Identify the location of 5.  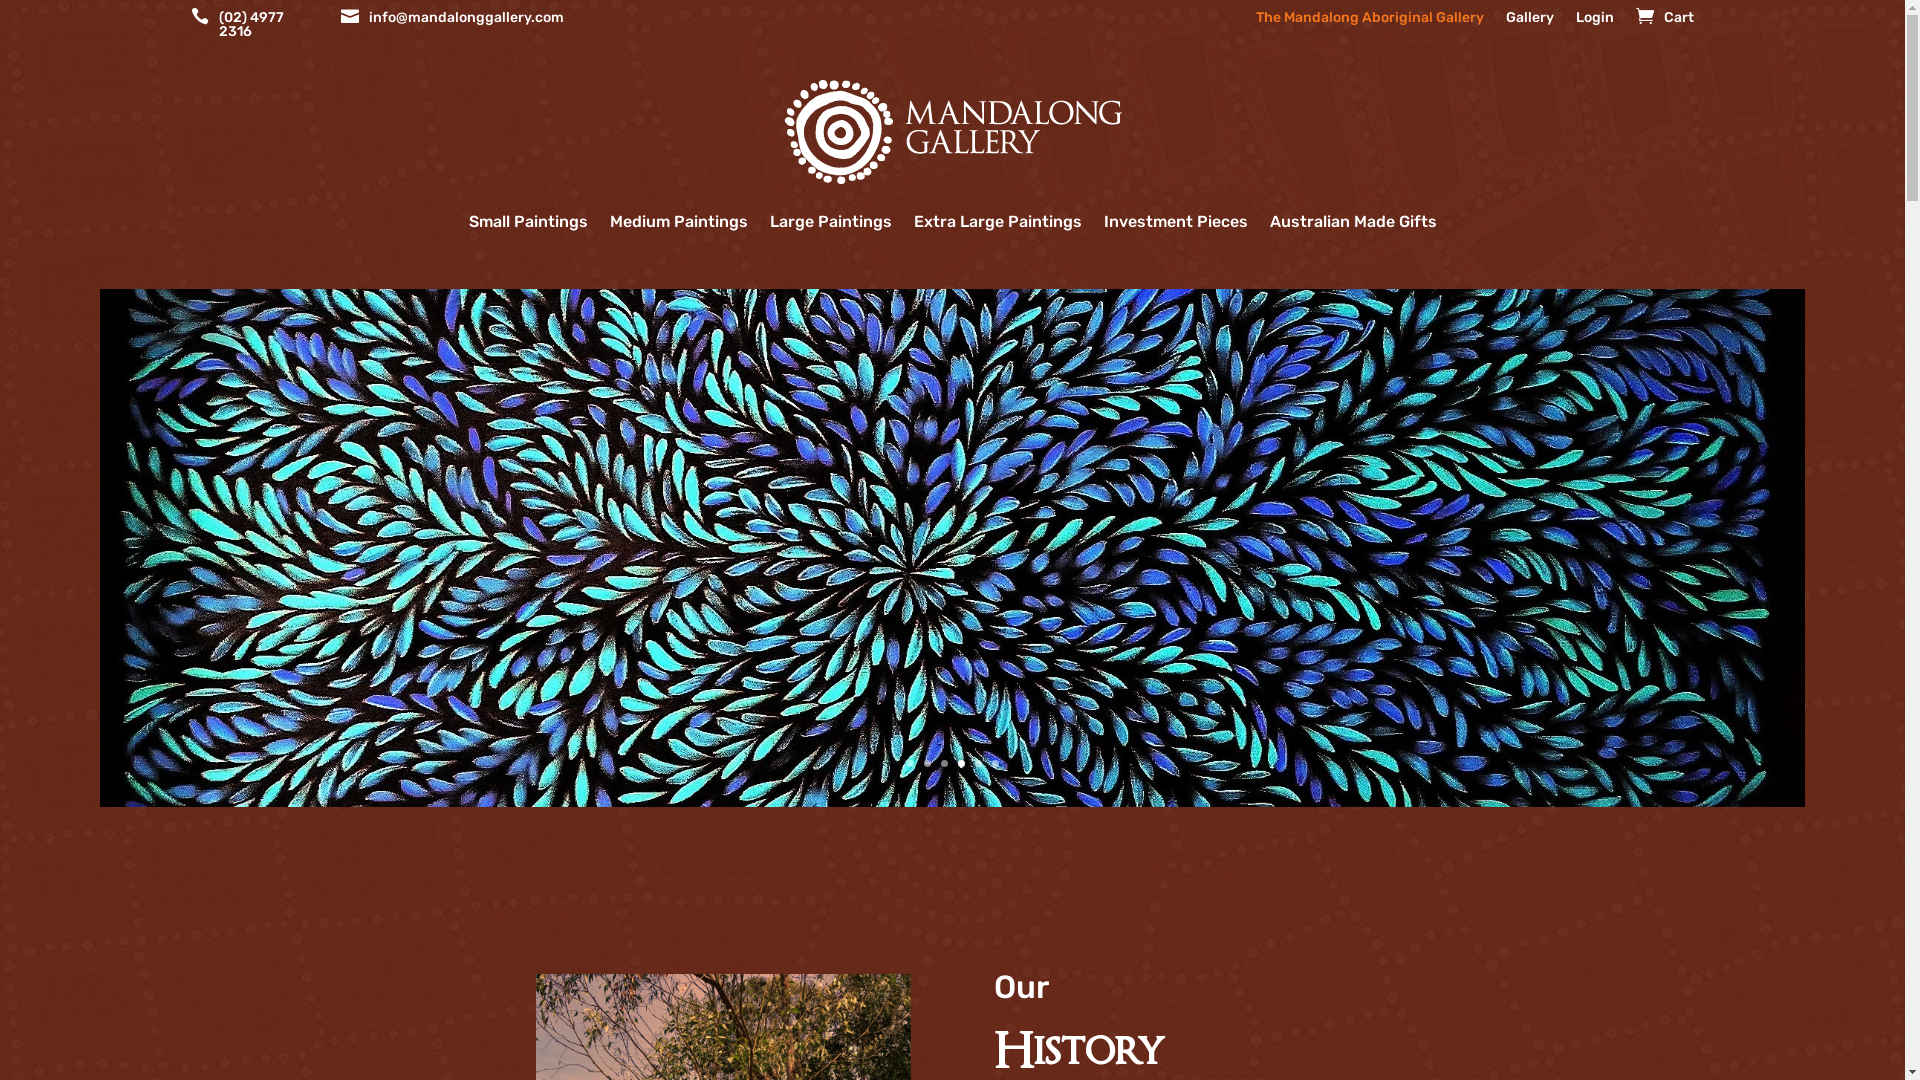
(978, 764).